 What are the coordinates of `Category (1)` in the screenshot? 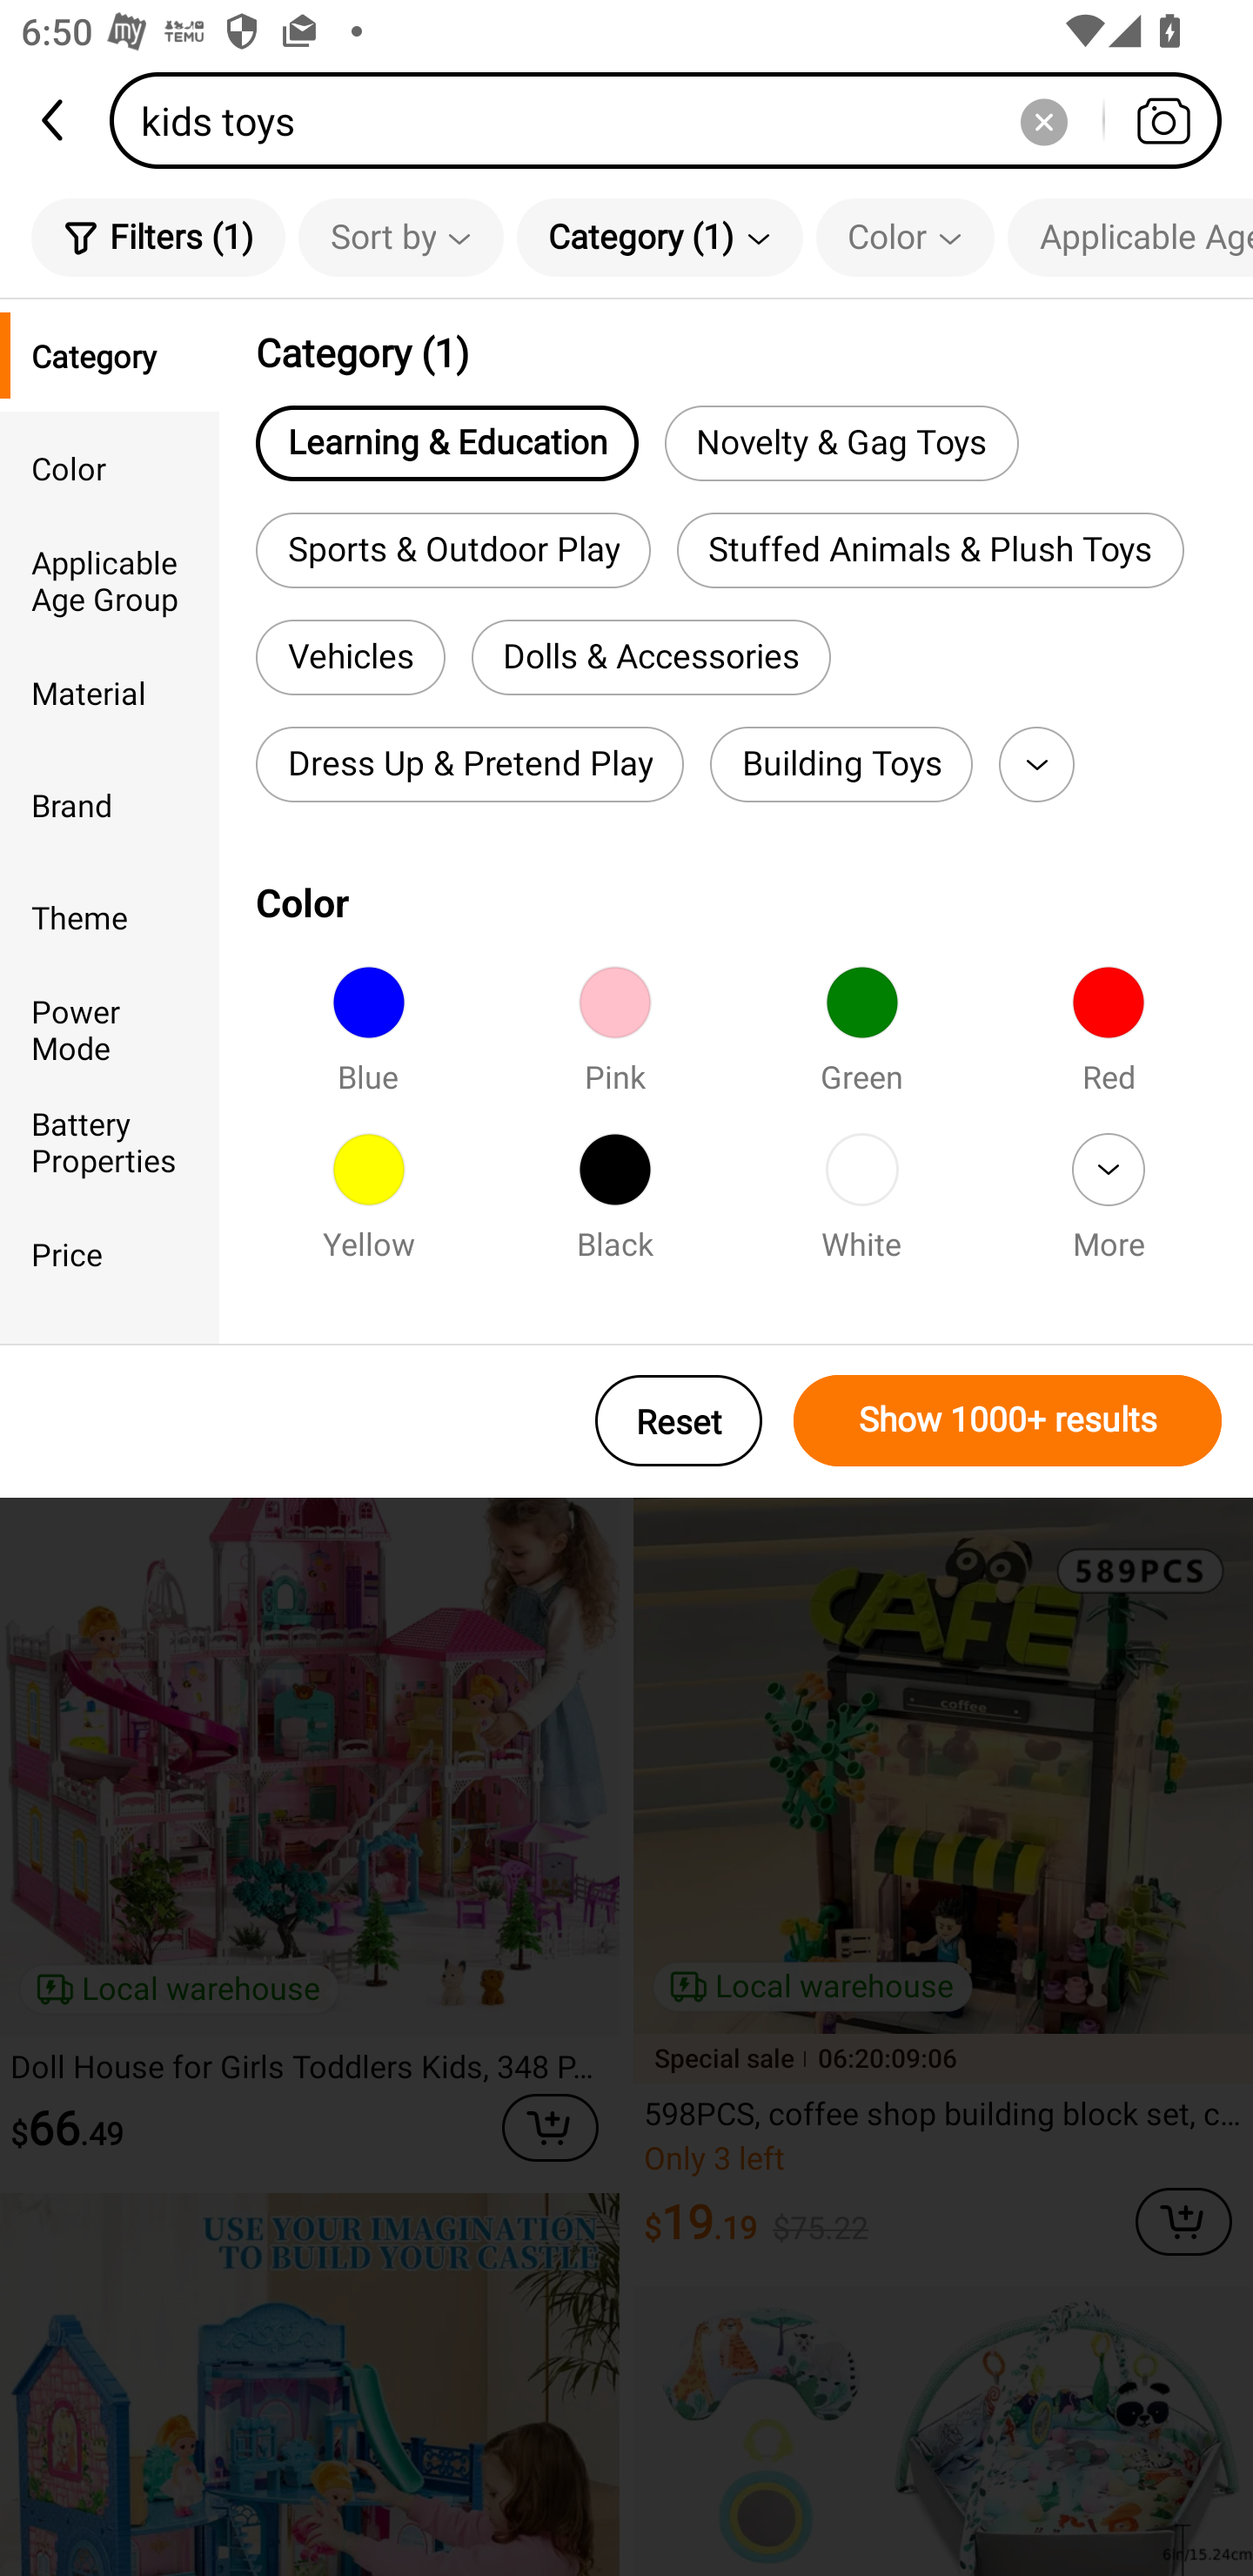 It's located at (660, 237).